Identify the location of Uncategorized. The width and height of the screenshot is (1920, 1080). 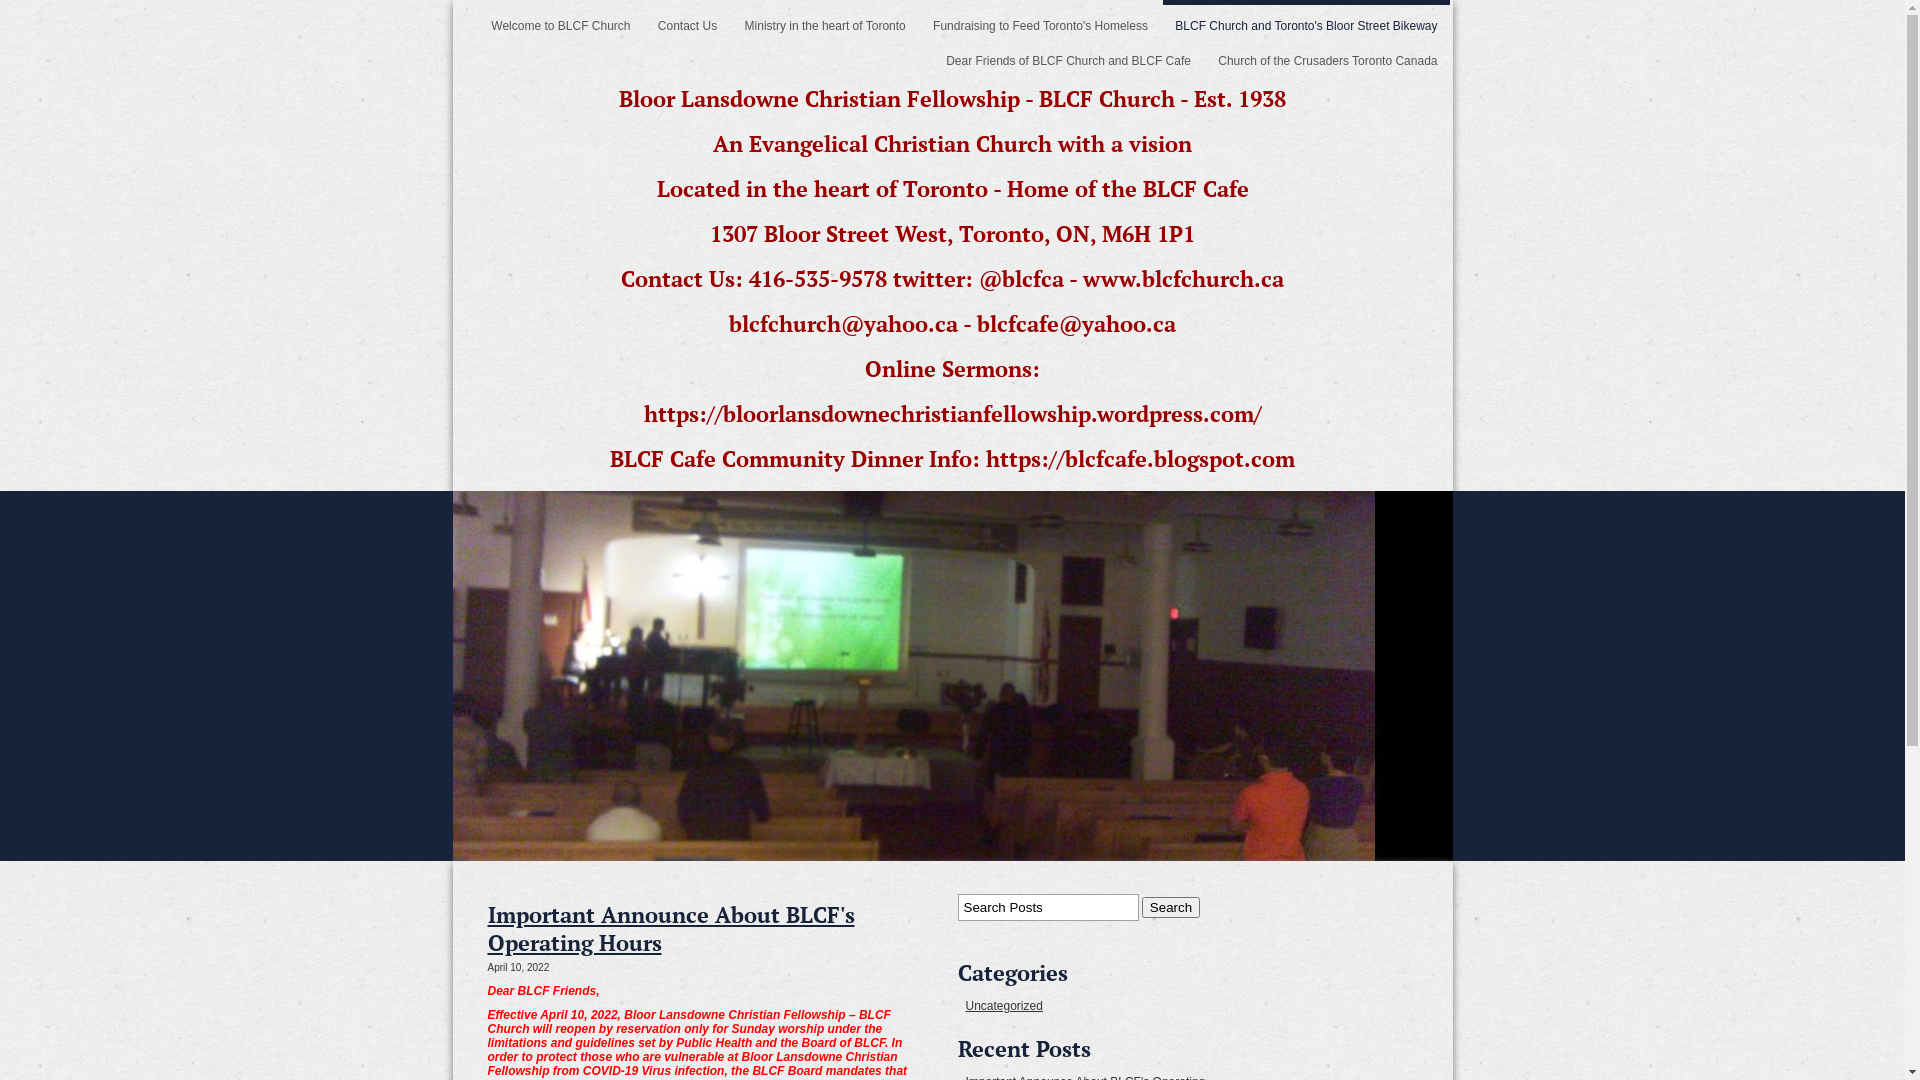
(1004, 1006).